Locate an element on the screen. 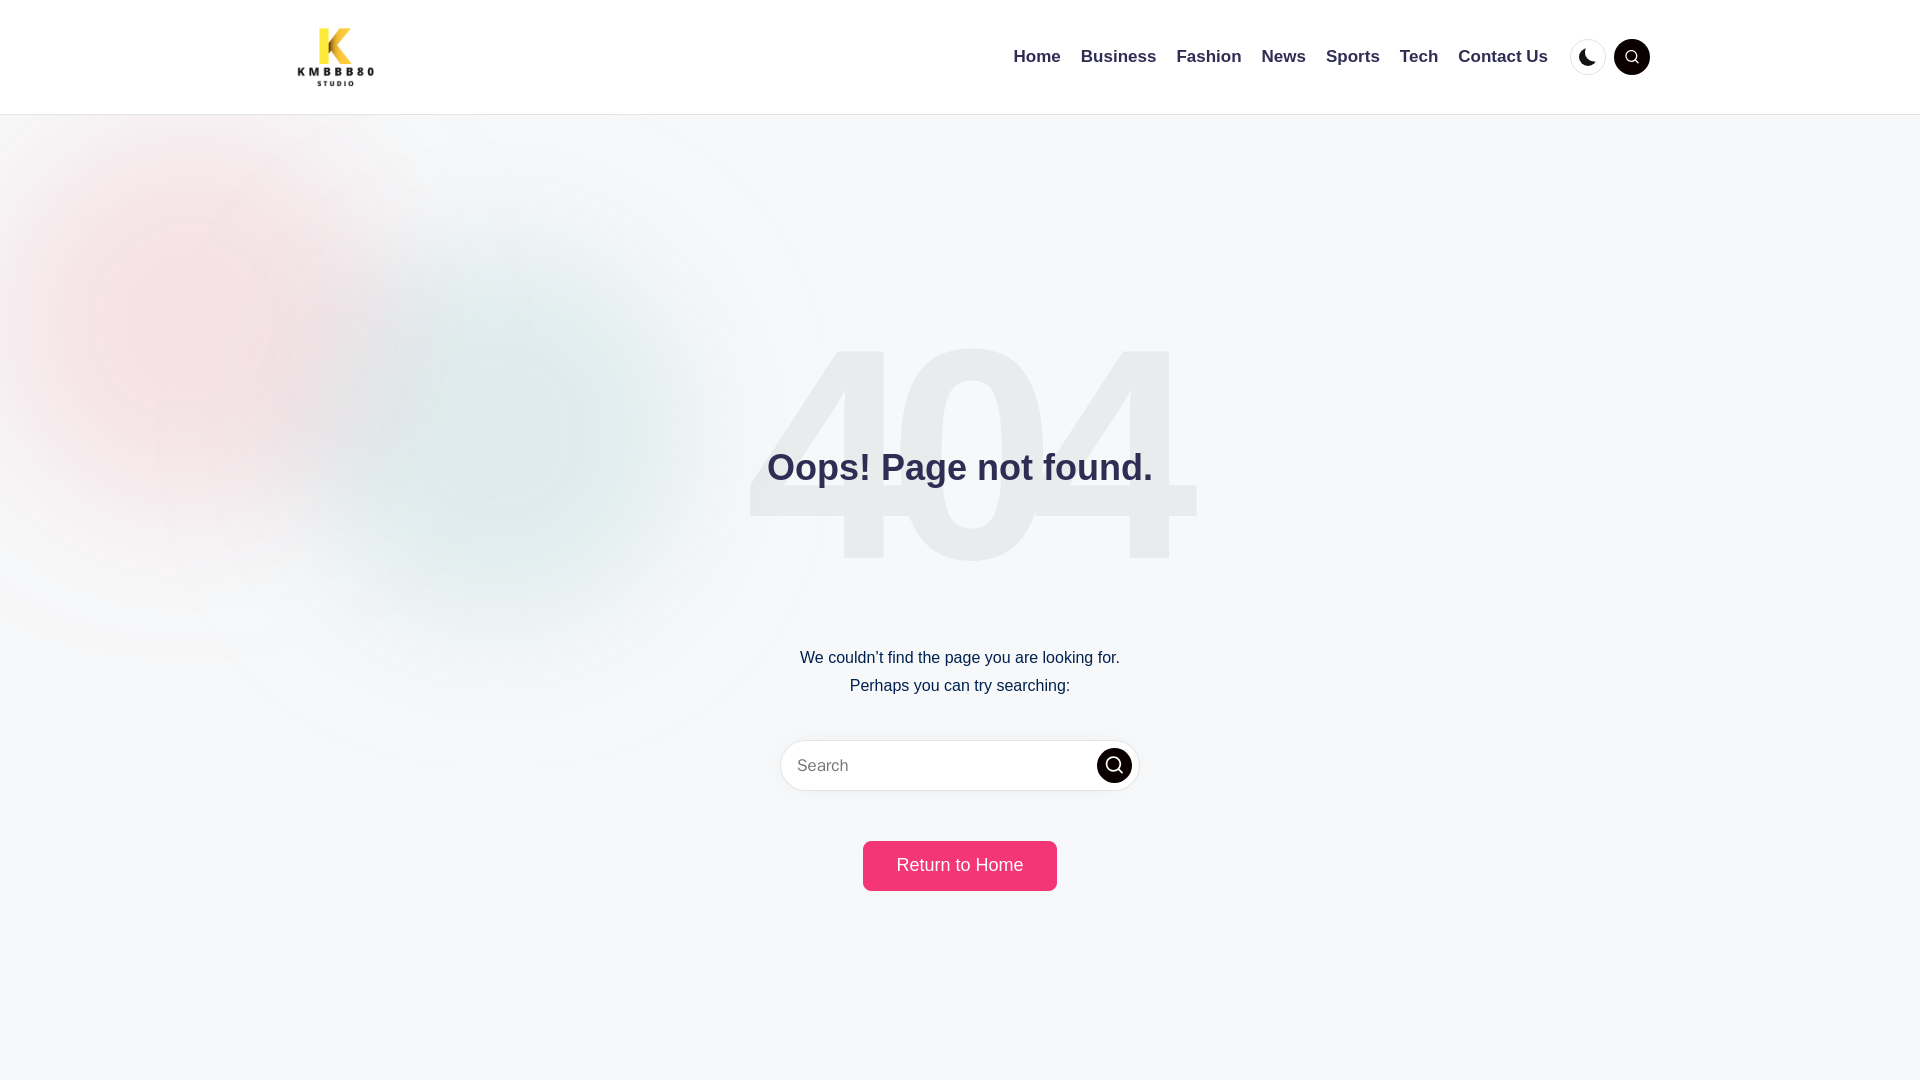 The height and width of the screenshot is (1080, 1920). Return to Home is located at coordinates (959, 866).